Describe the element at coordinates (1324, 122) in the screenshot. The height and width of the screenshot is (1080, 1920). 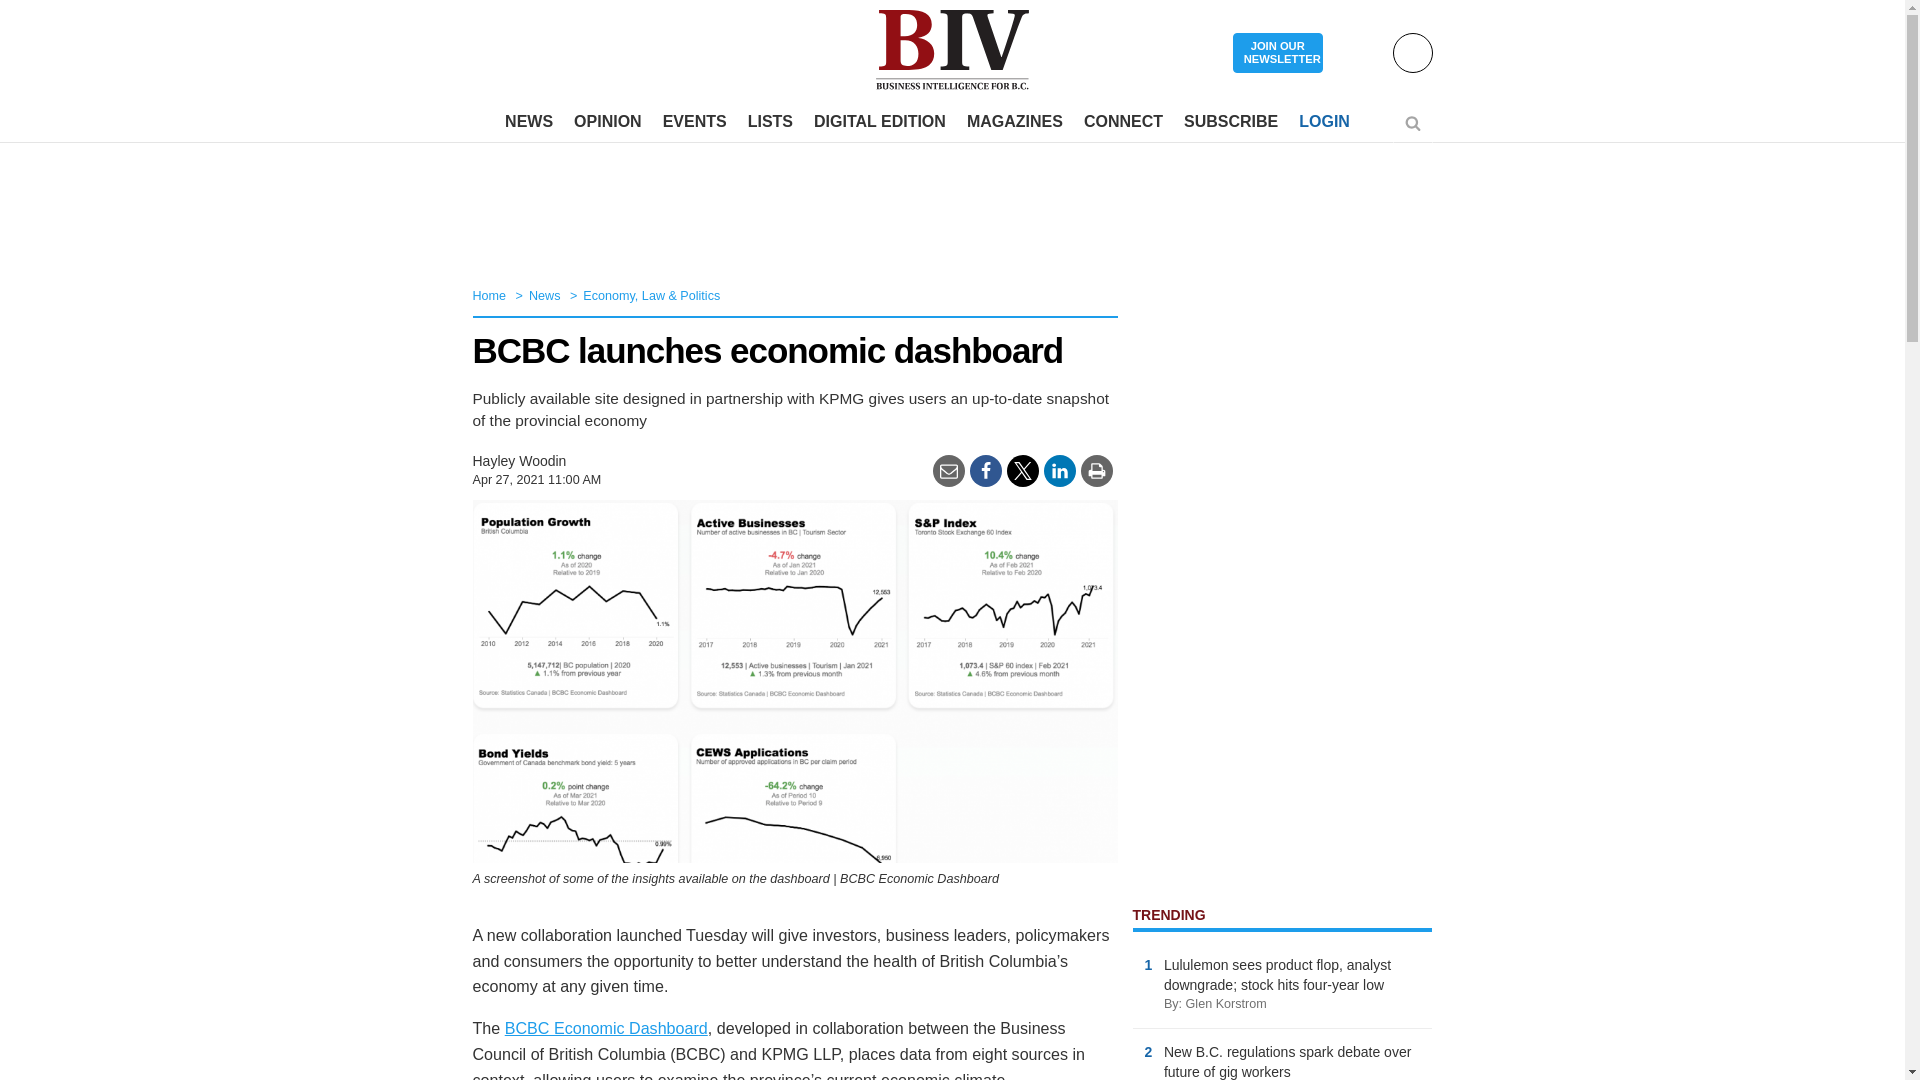
I see `LOGIN` at that location.